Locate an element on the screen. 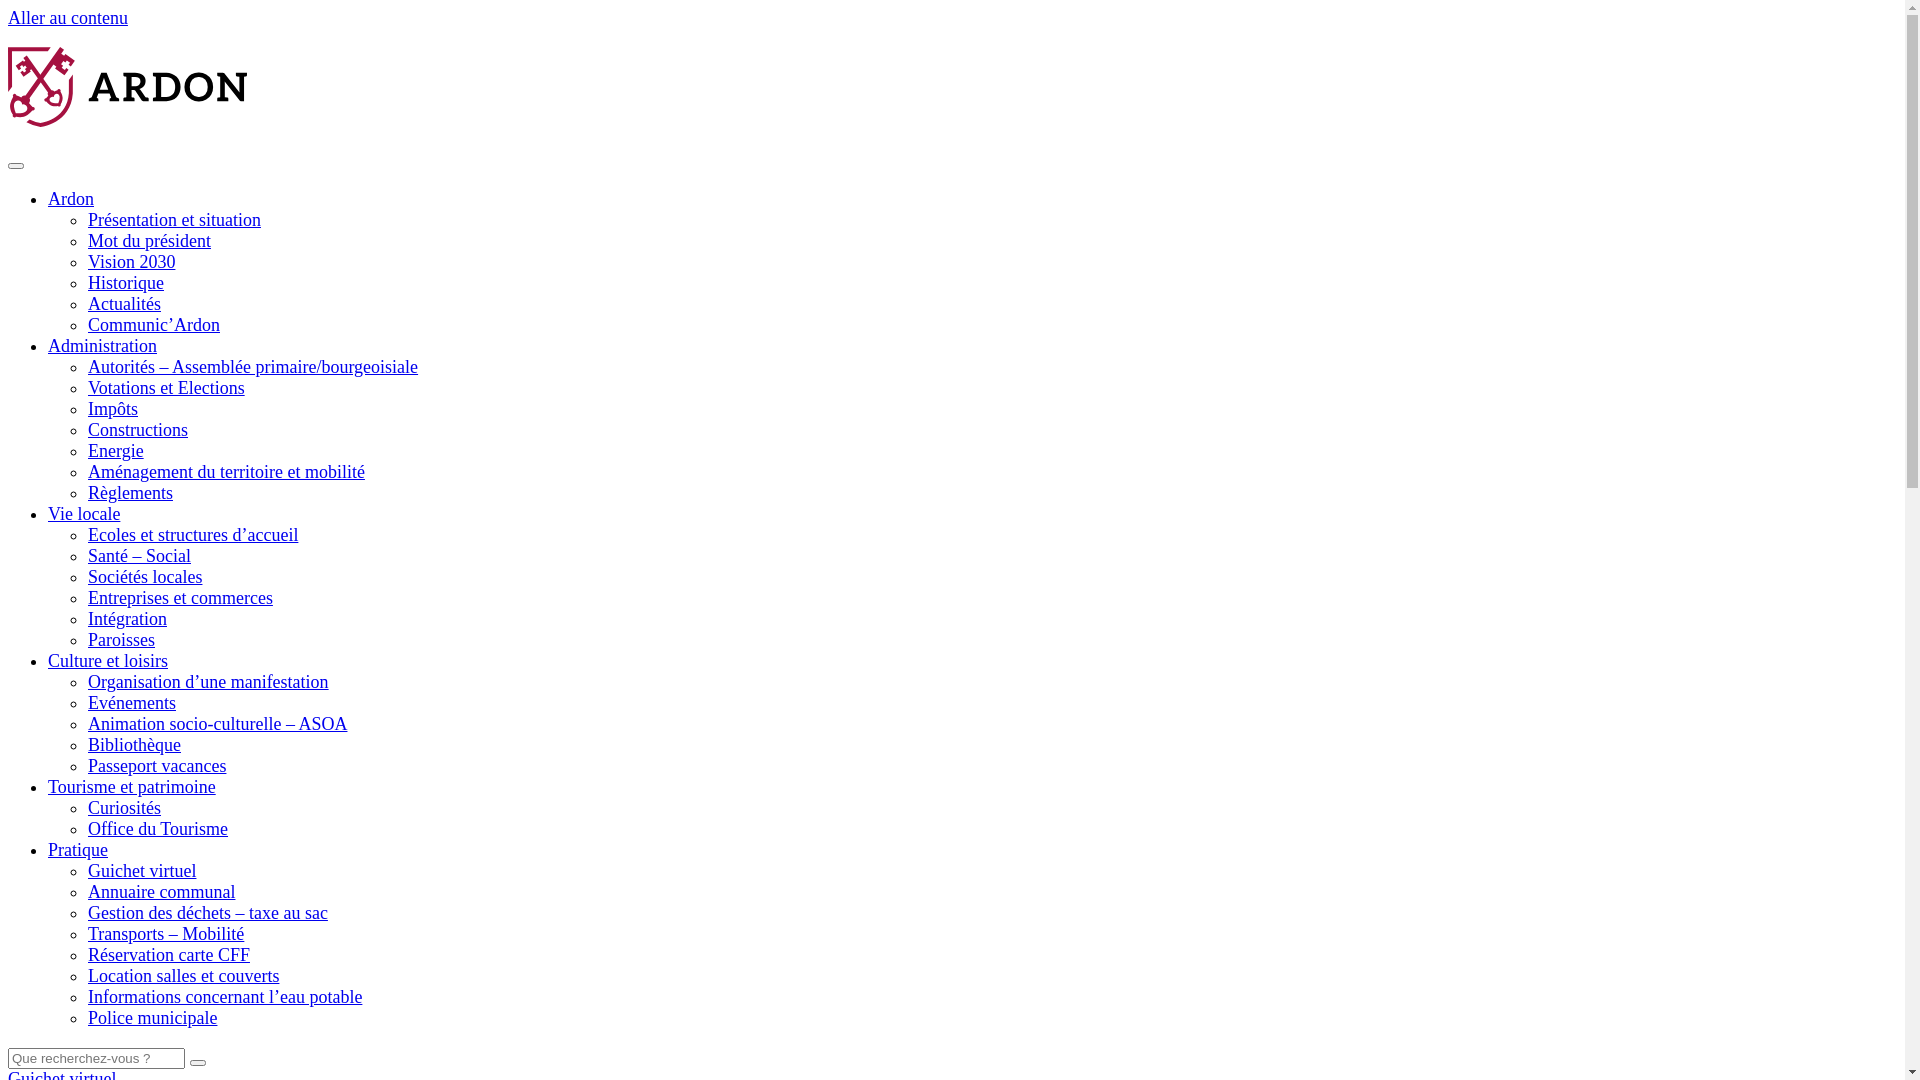 This screenshot has width=1920, height=1080. Votations et Elections is located at coordinates (166, 388).